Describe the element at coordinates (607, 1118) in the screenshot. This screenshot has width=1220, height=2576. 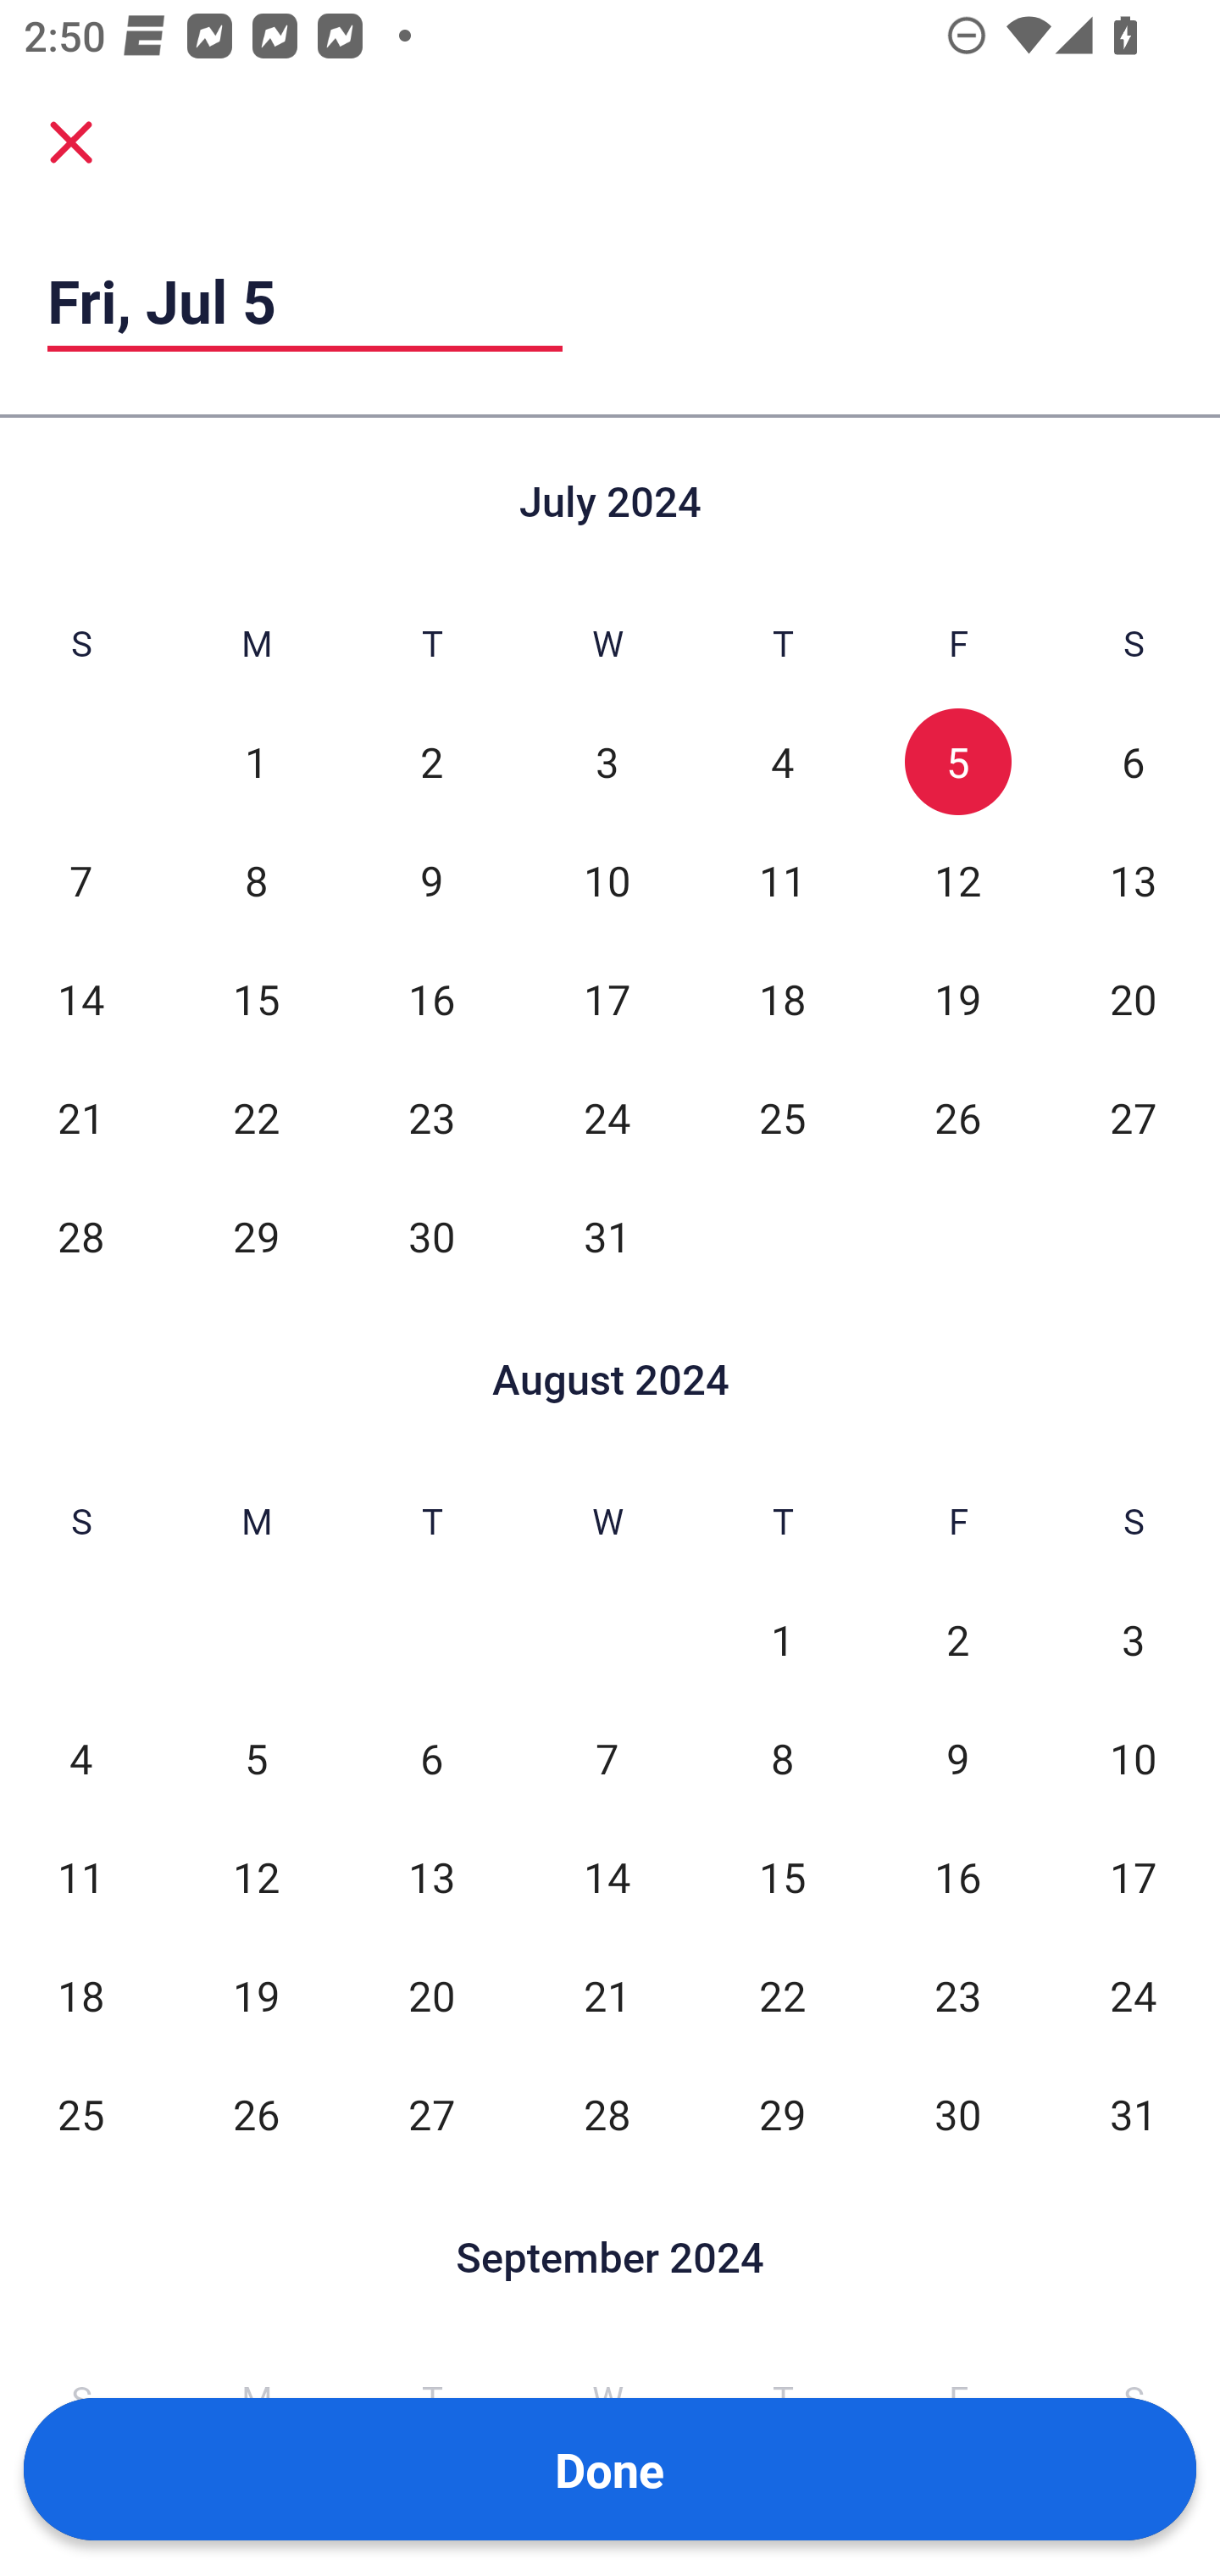
I see `24 Wed, Jul 24, Not Selected` at that location.